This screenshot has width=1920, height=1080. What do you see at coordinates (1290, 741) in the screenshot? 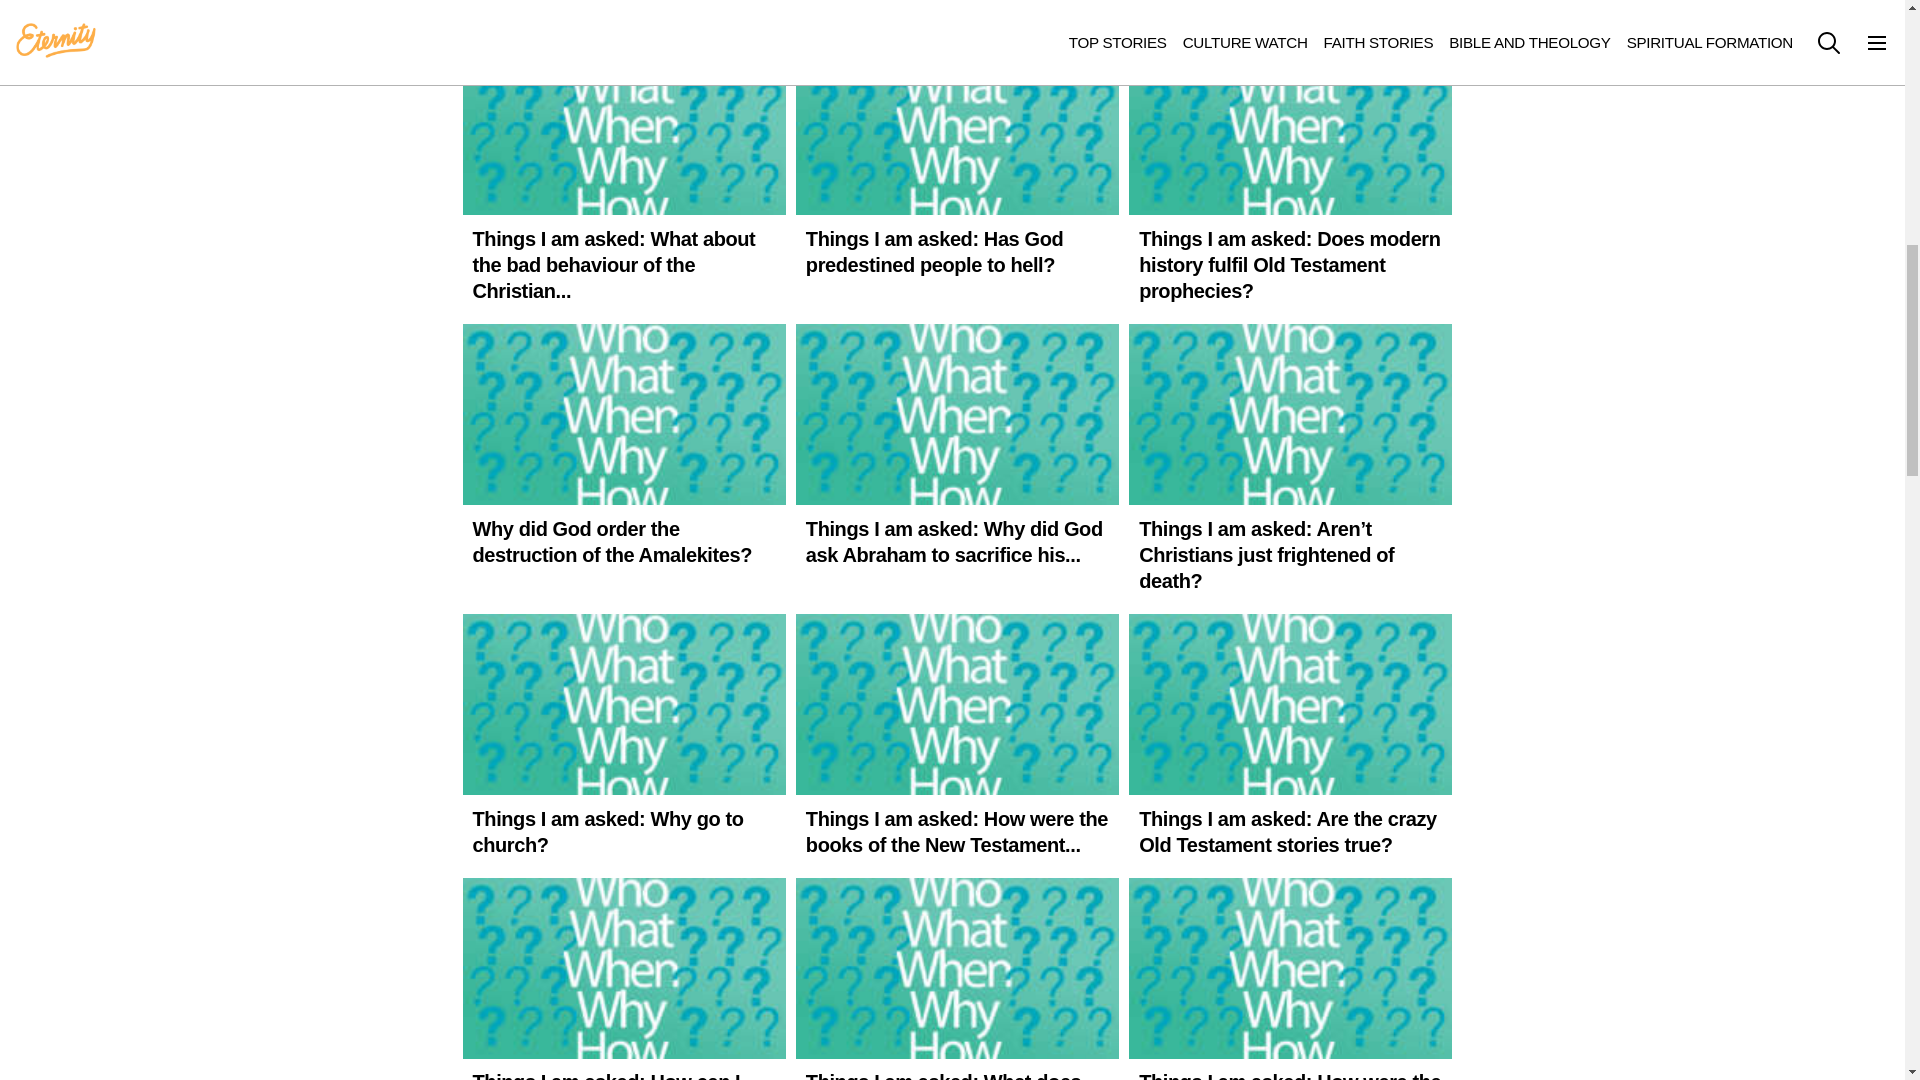
I see `Things I am asked: Are the crazy Old Testament stories true?` at bounding box center [1290, 741].